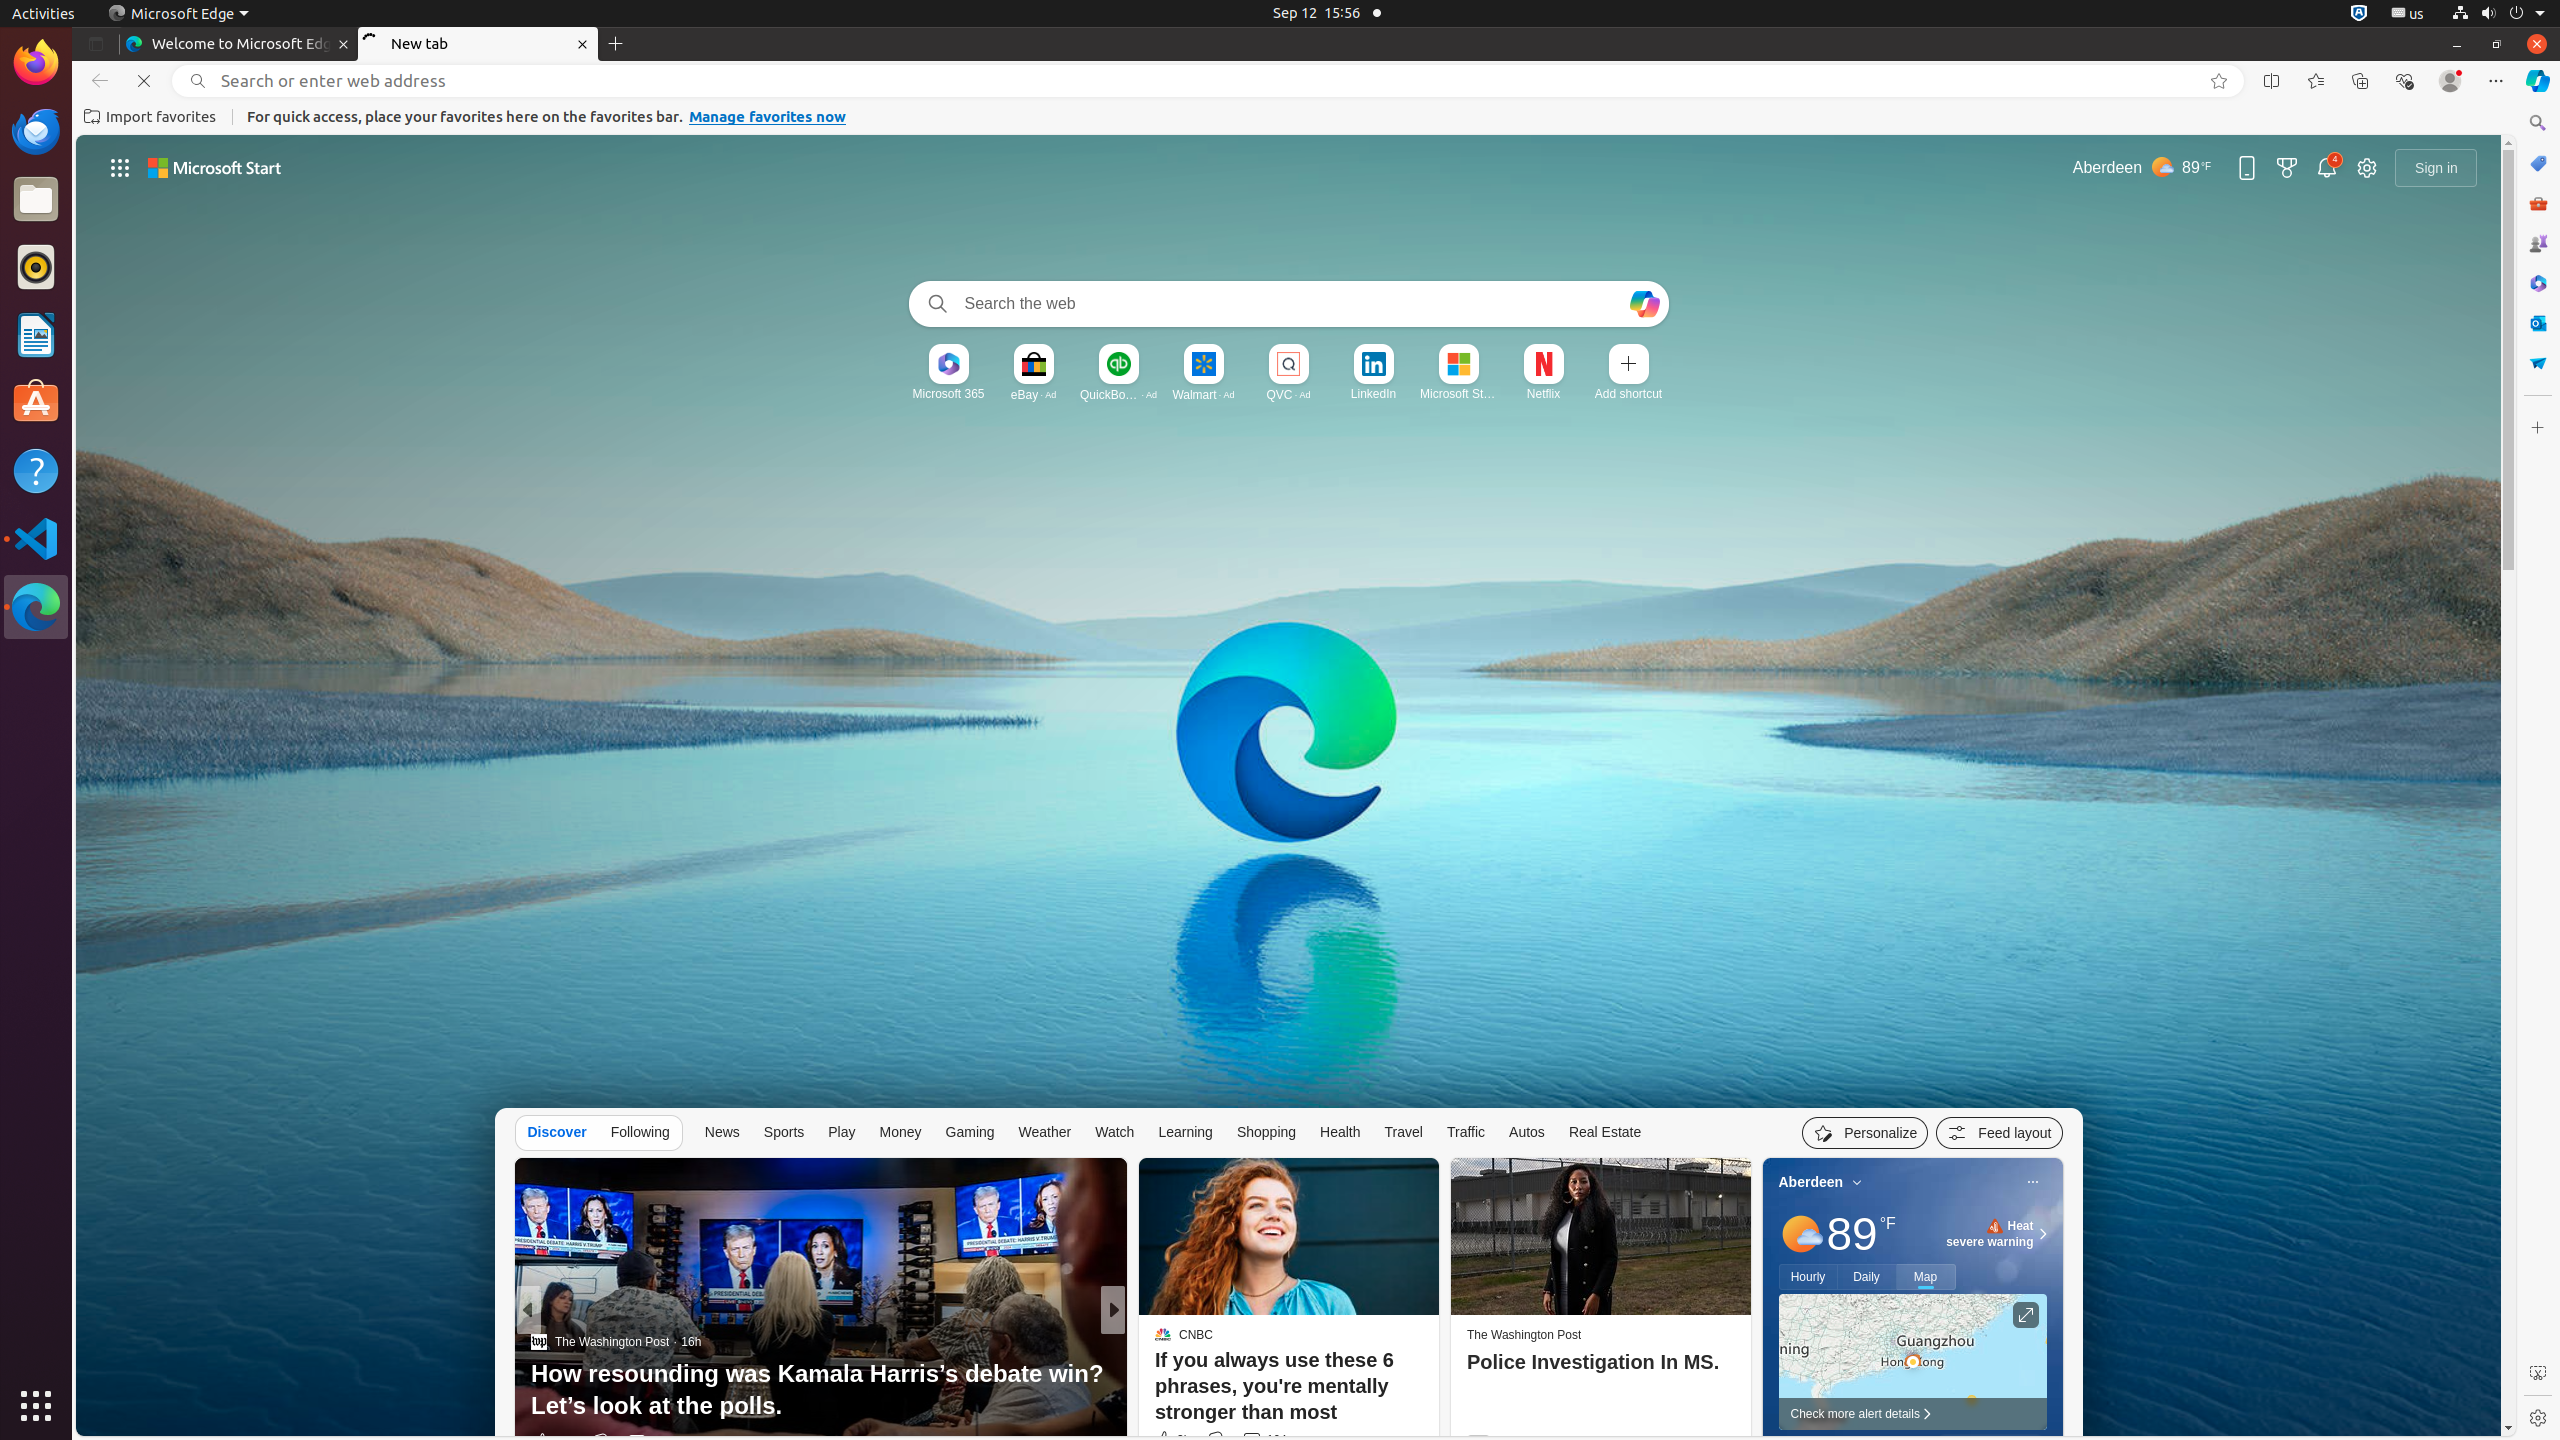 The height and width of the screenshot is (1440, 2560). Describe the element at coordinates (1165, 1442) in the screenshot. I see `68 Like` at that location.